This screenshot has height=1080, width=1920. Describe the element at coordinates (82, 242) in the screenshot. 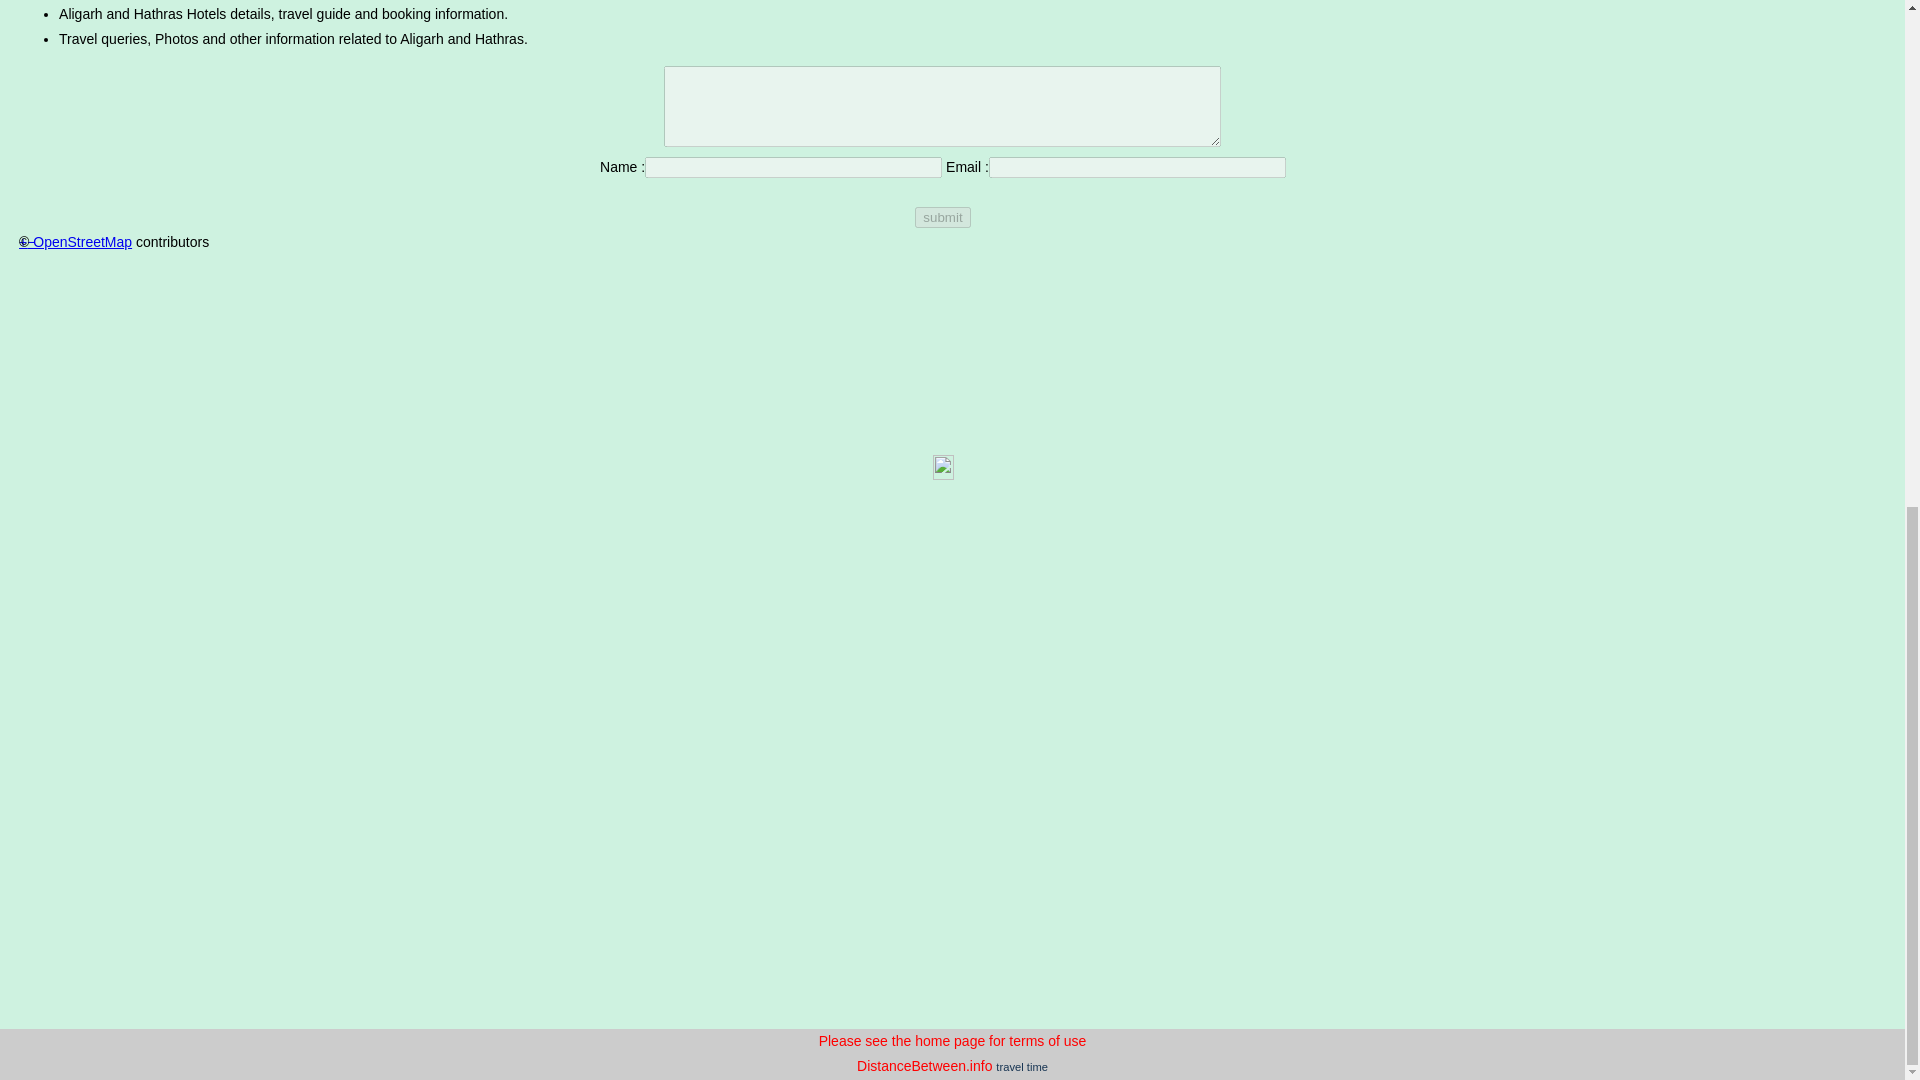

I see `OpenStreetMap` at that location.